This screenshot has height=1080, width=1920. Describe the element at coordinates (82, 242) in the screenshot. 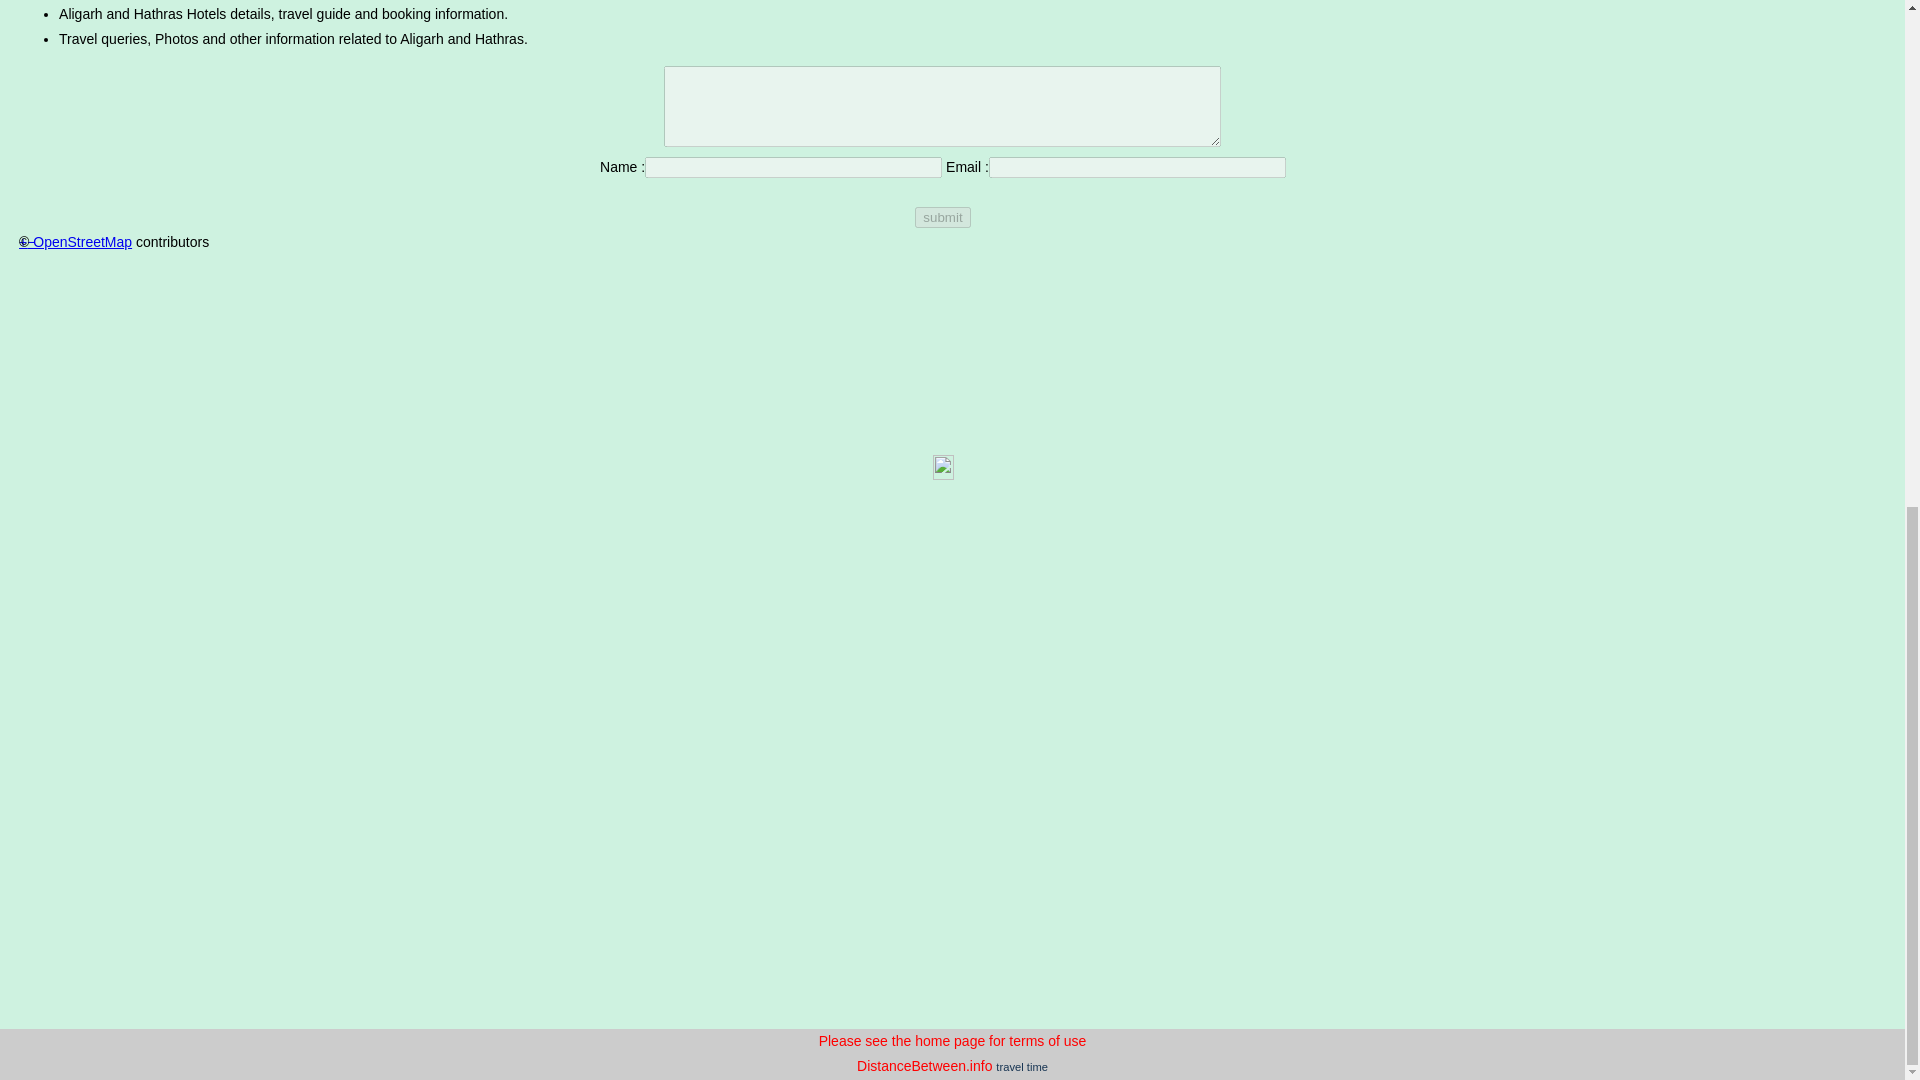

I see `OpenStreetMap` at that location.